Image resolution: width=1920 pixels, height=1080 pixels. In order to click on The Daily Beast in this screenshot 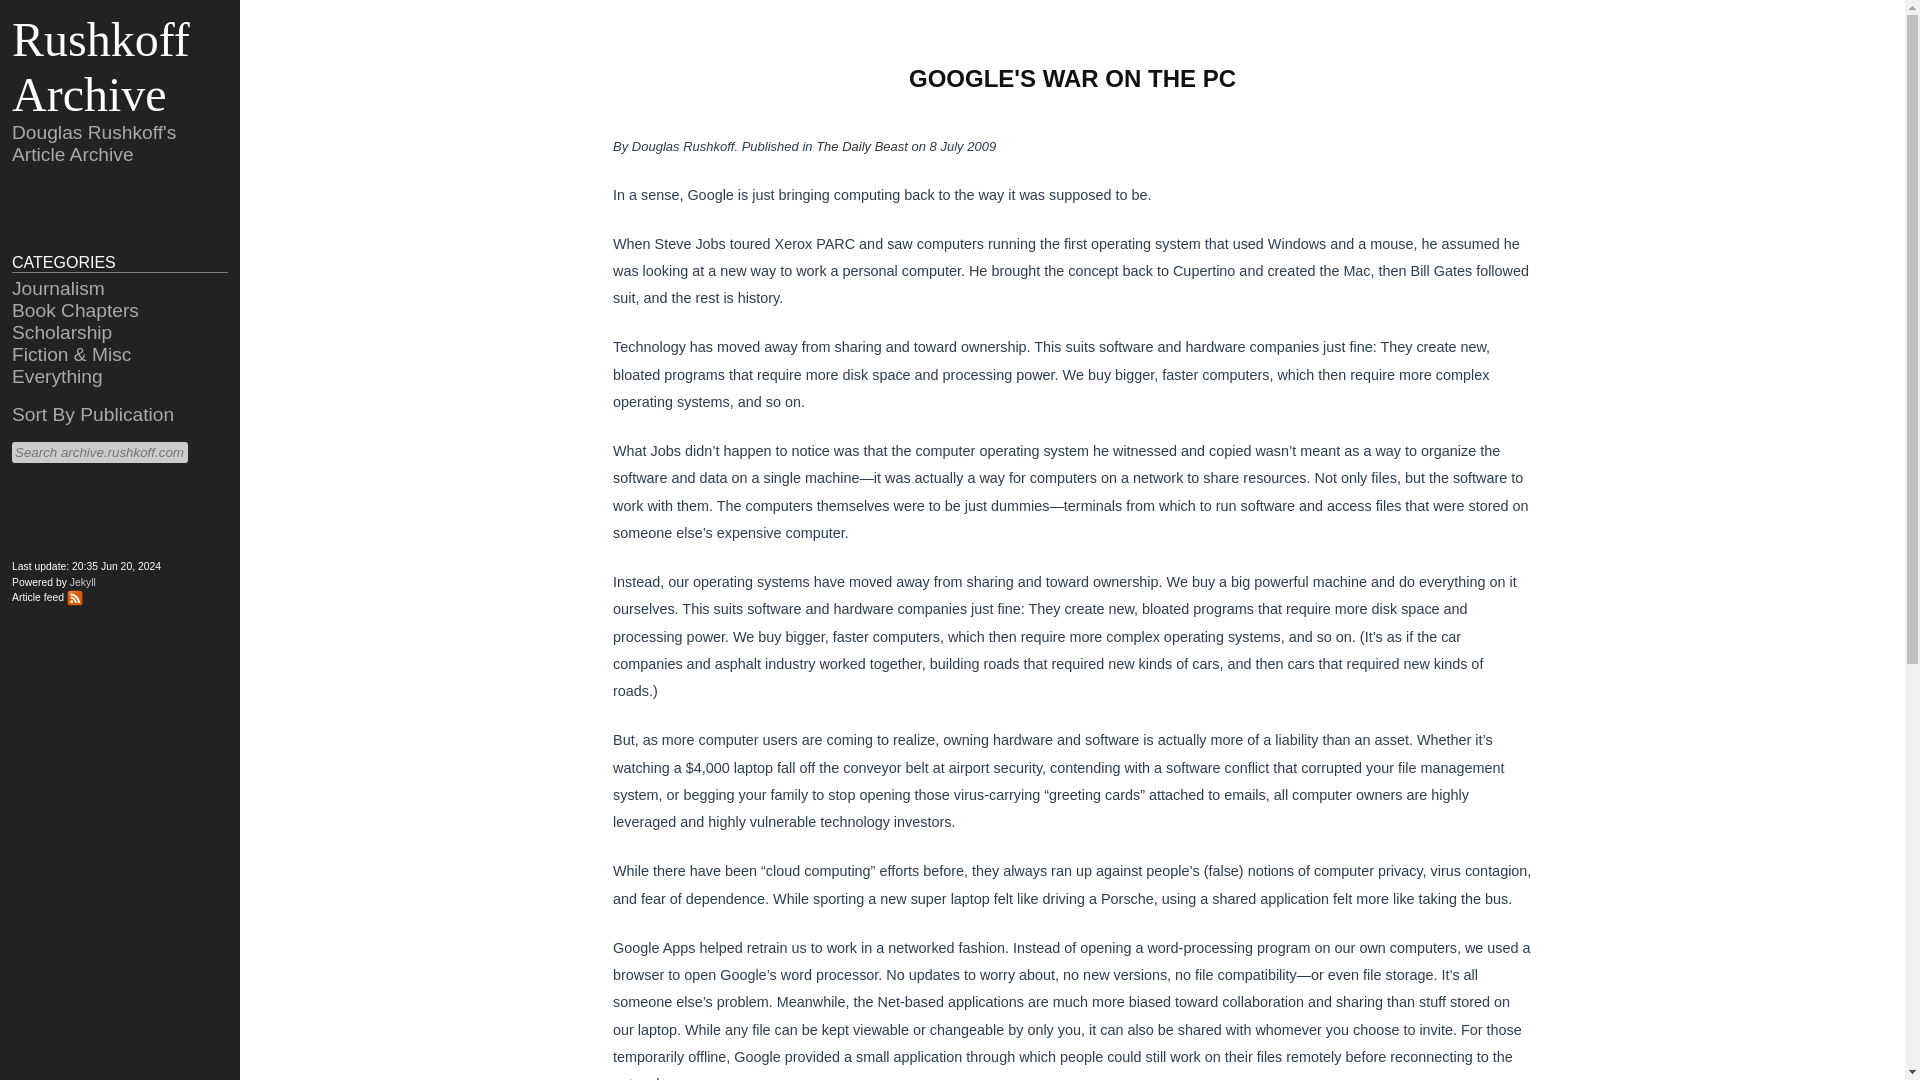, I will do `click(862, 146)`.